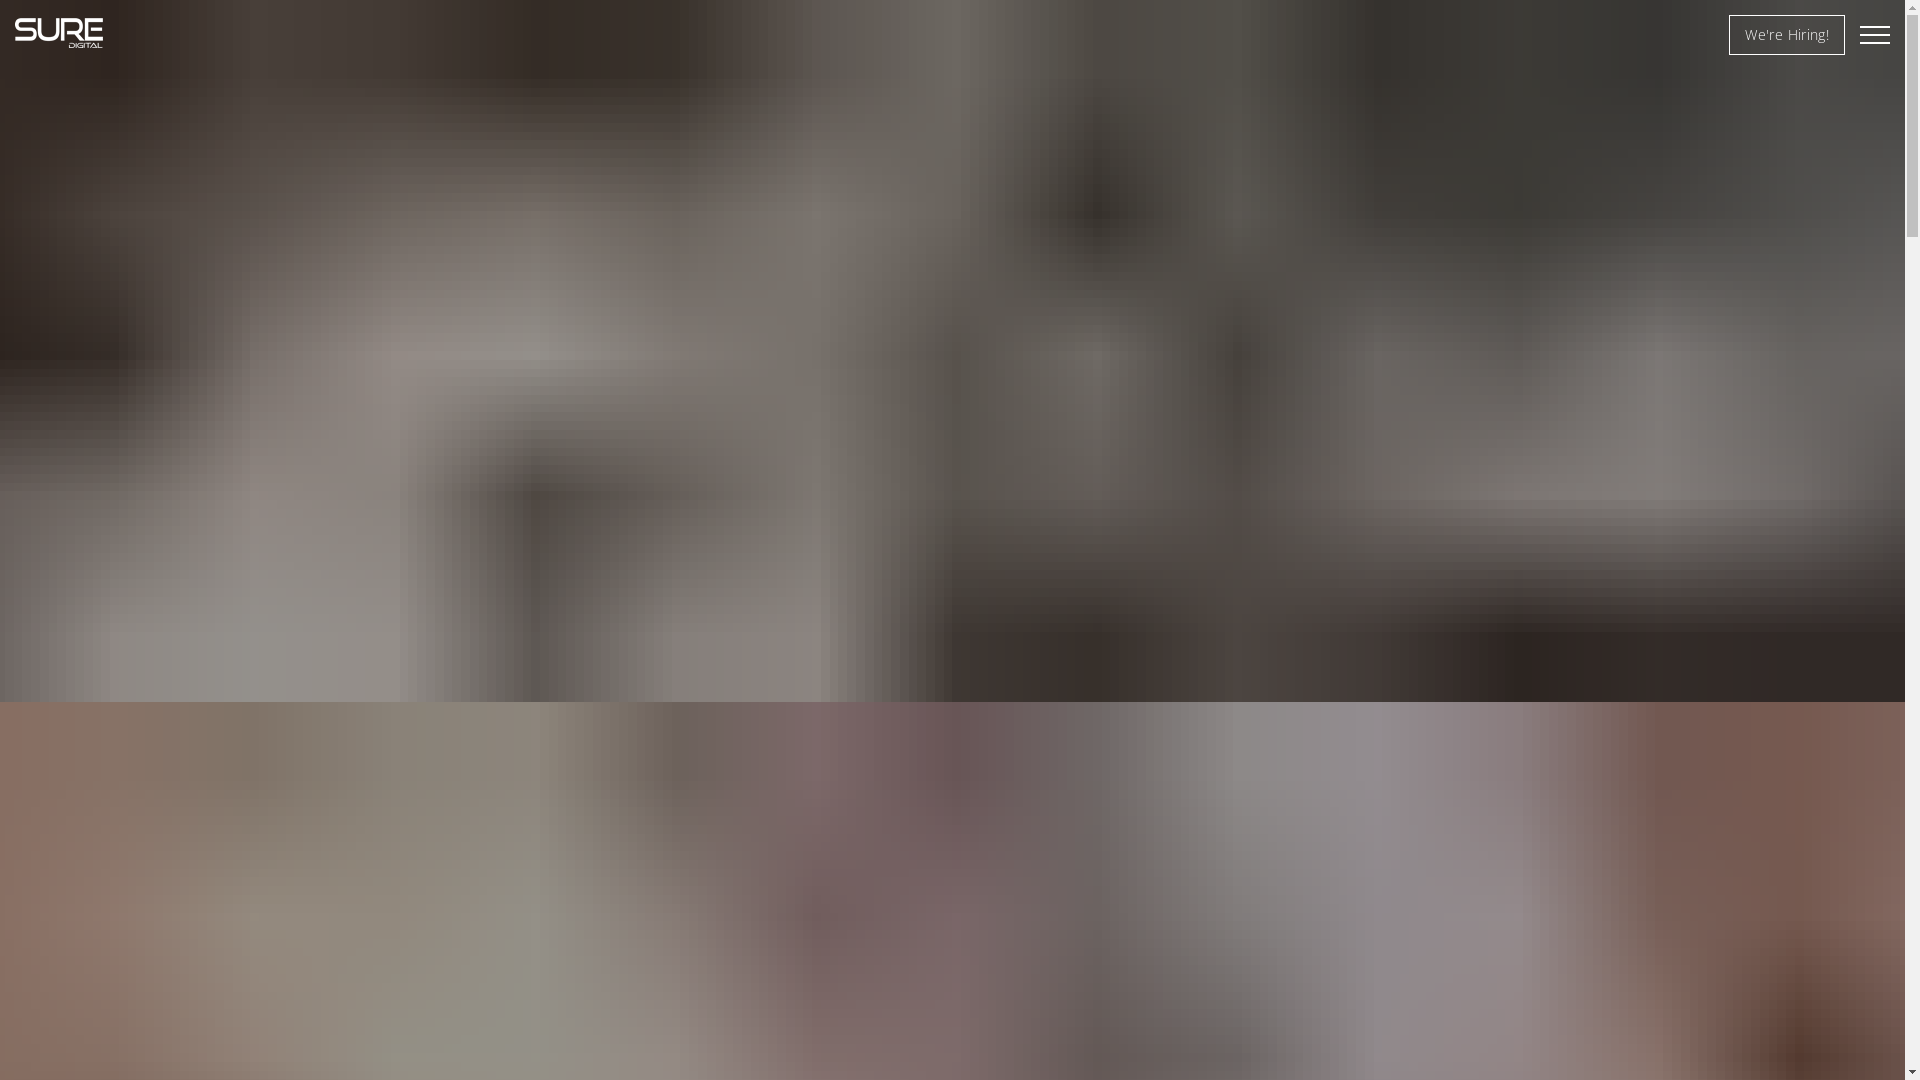 Image resolution: width=1920 pixels, height=1080 pixels. I want to click on We're Hiring!, so click(1787, 35).